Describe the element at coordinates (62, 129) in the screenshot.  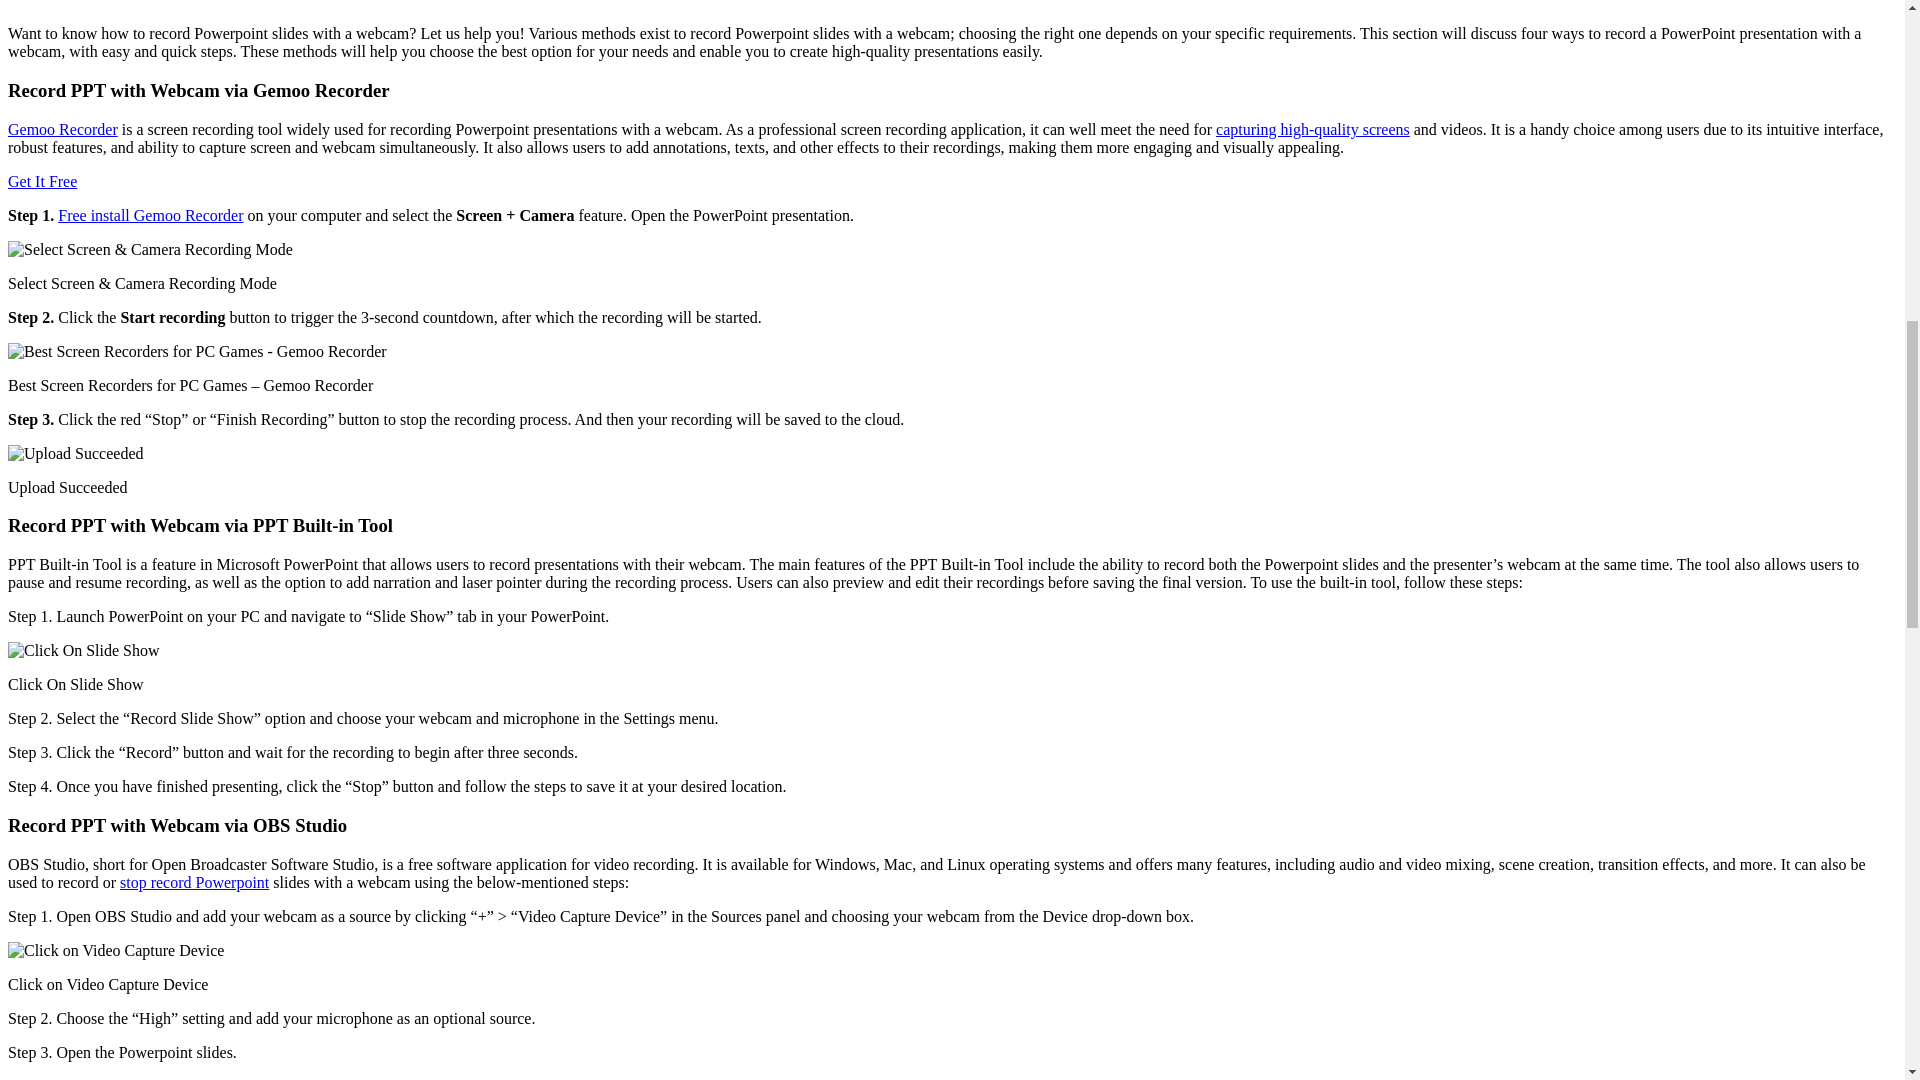
I see `Gemoo Recorder` at that location.